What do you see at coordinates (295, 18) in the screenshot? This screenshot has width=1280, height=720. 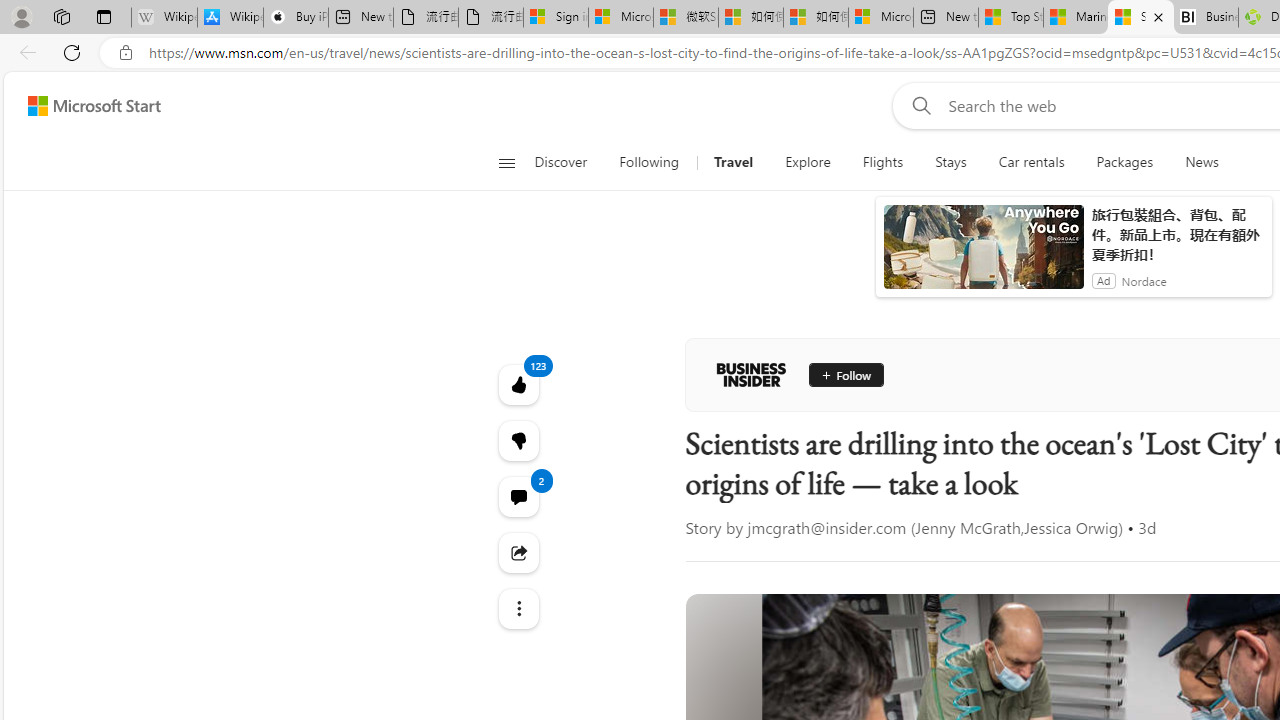 I see `Buy iPad - Apple` at bounding box center [295, 18].